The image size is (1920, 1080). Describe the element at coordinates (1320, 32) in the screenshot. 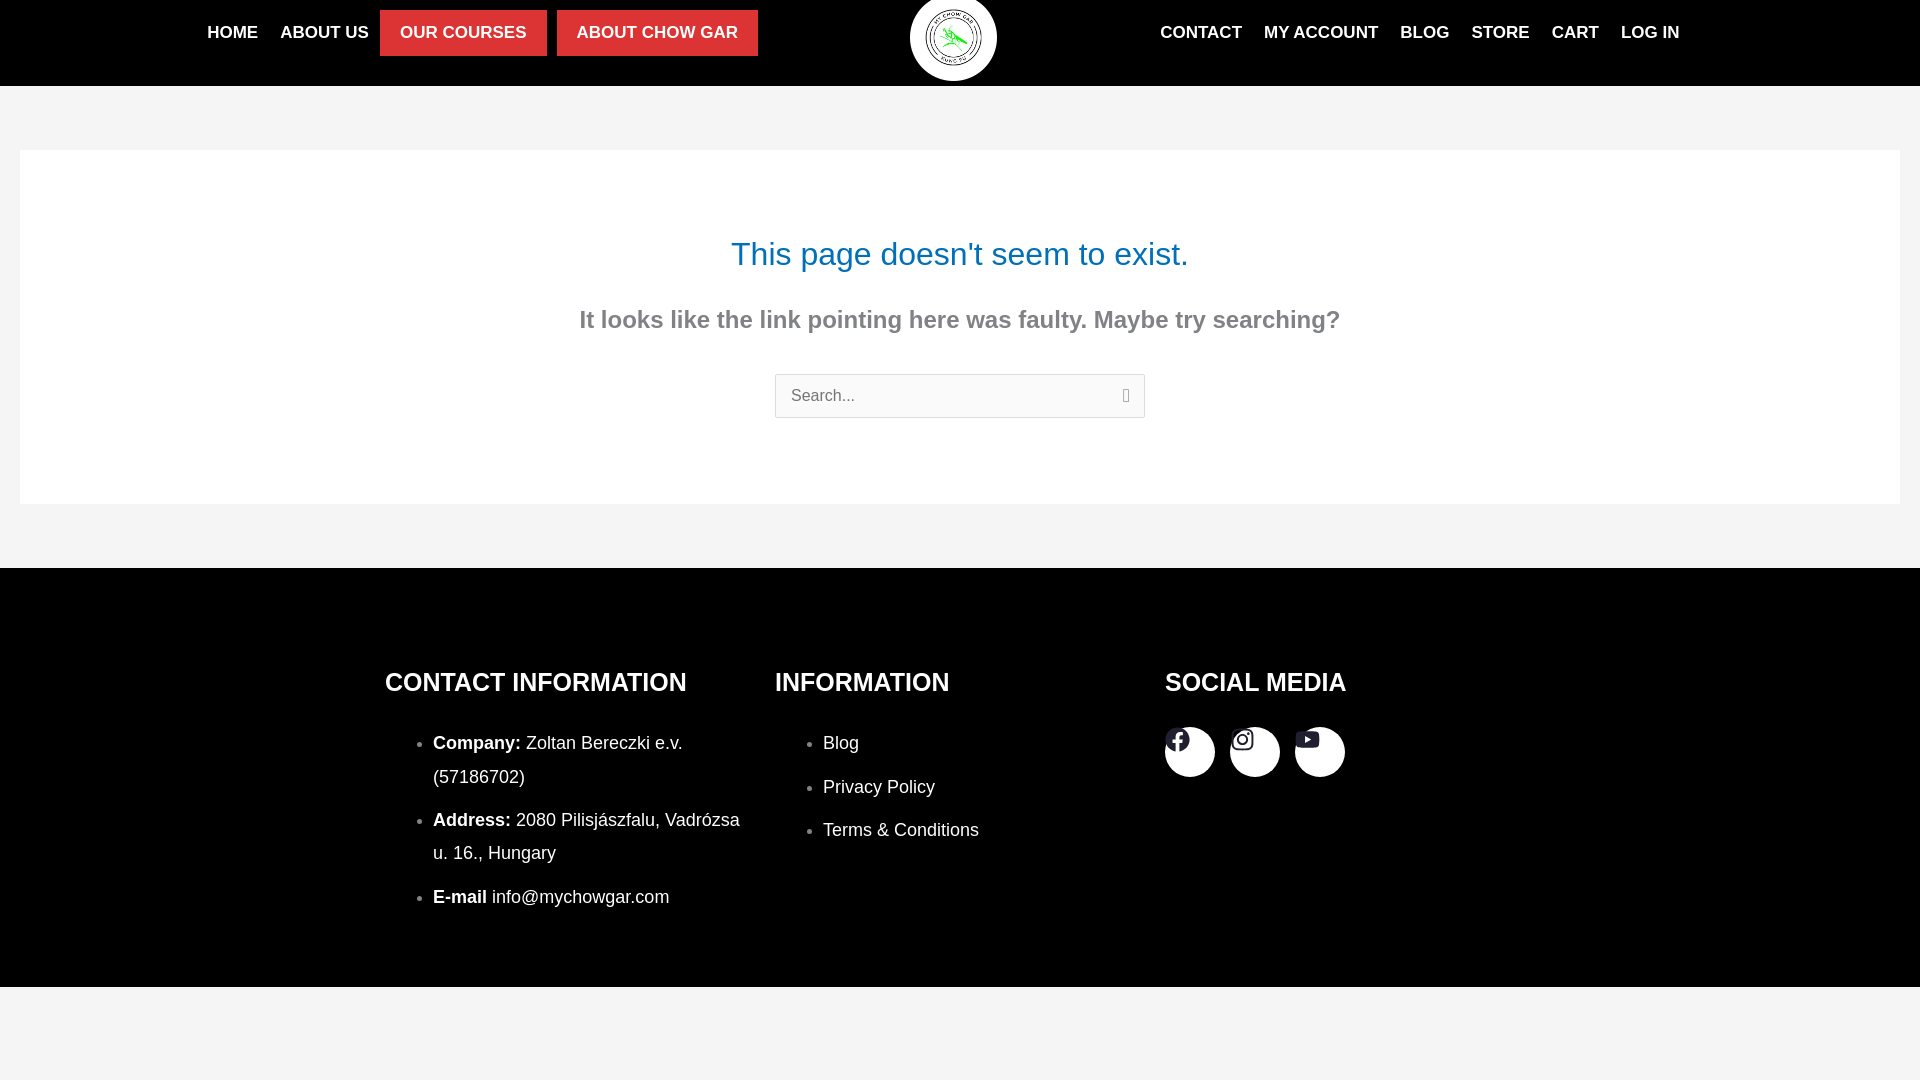

I see `MY ACCOUNT` at that location.